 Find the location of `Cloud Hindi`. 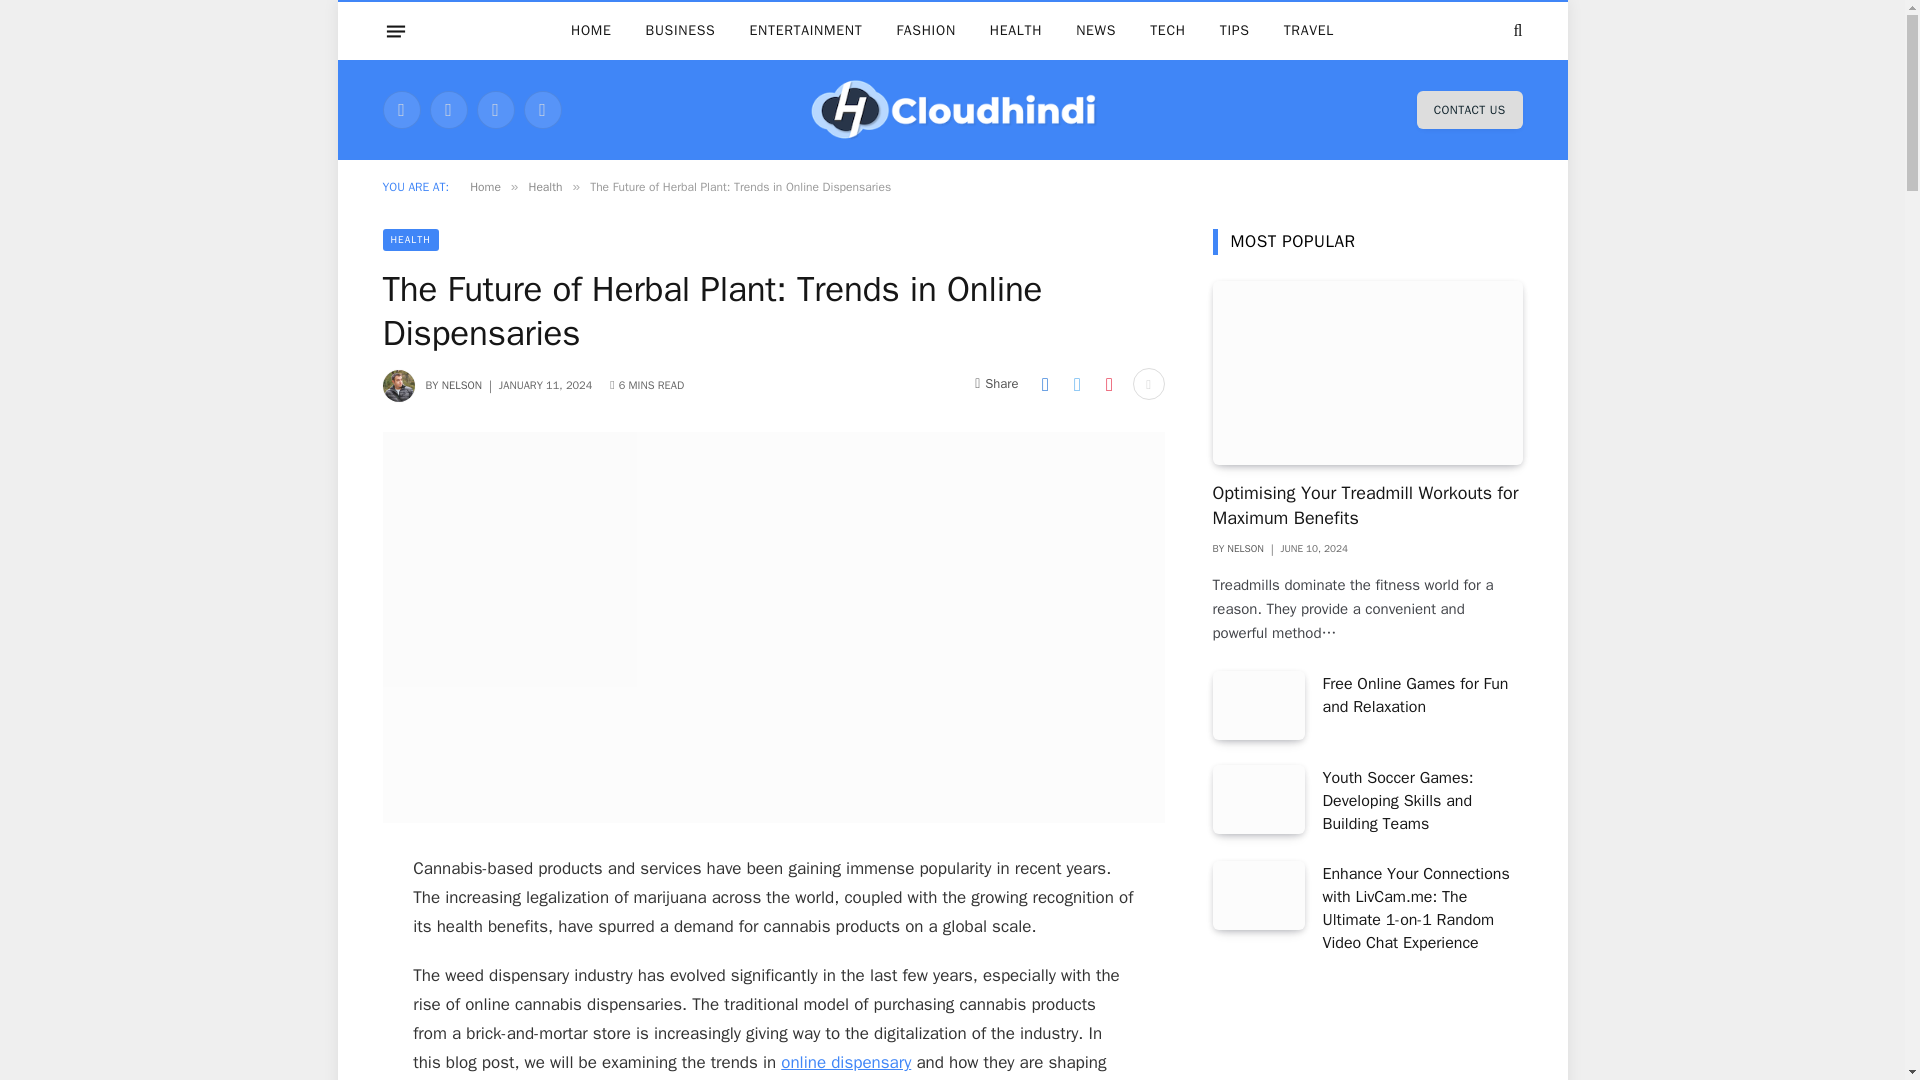

Cloud Hindi is located at coordinates (952, 110).